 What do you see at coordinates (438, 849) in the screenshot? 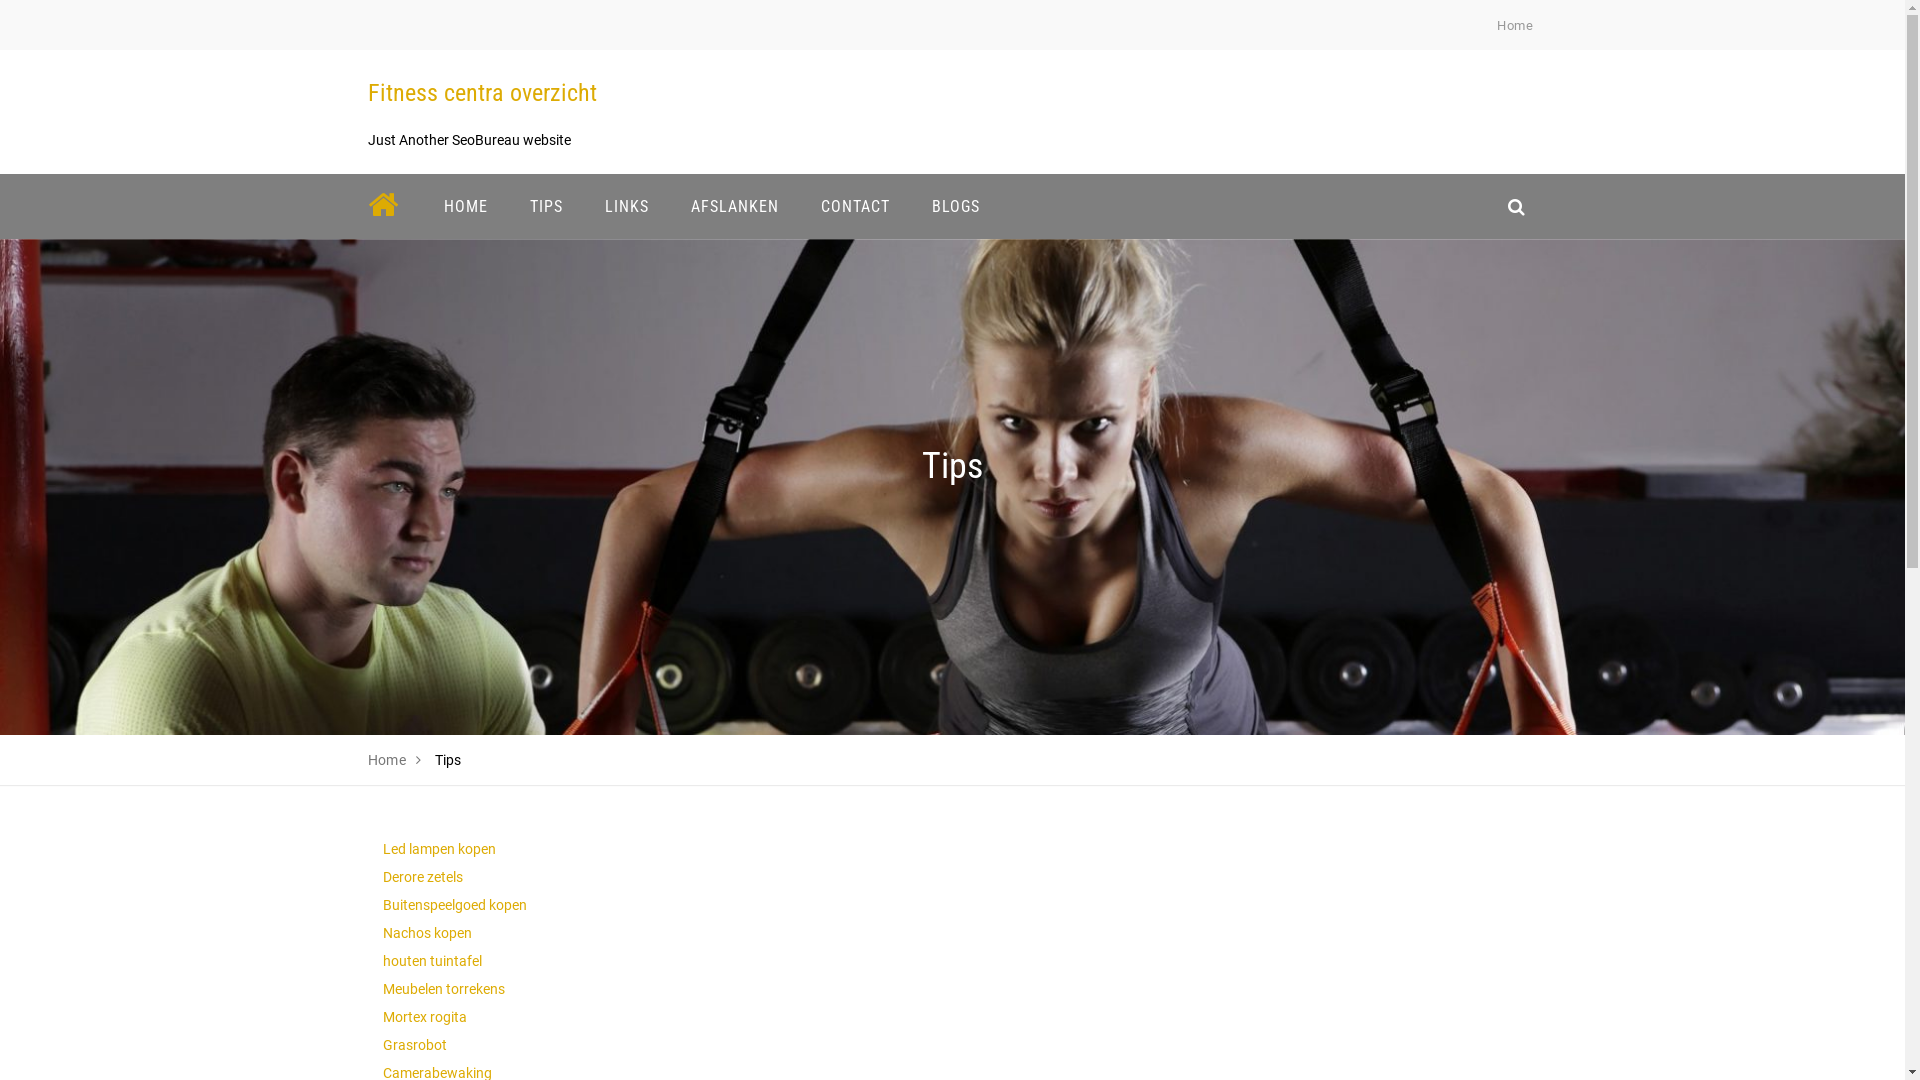
I see `Led lampen kopen` at bounding box center [438, 849].